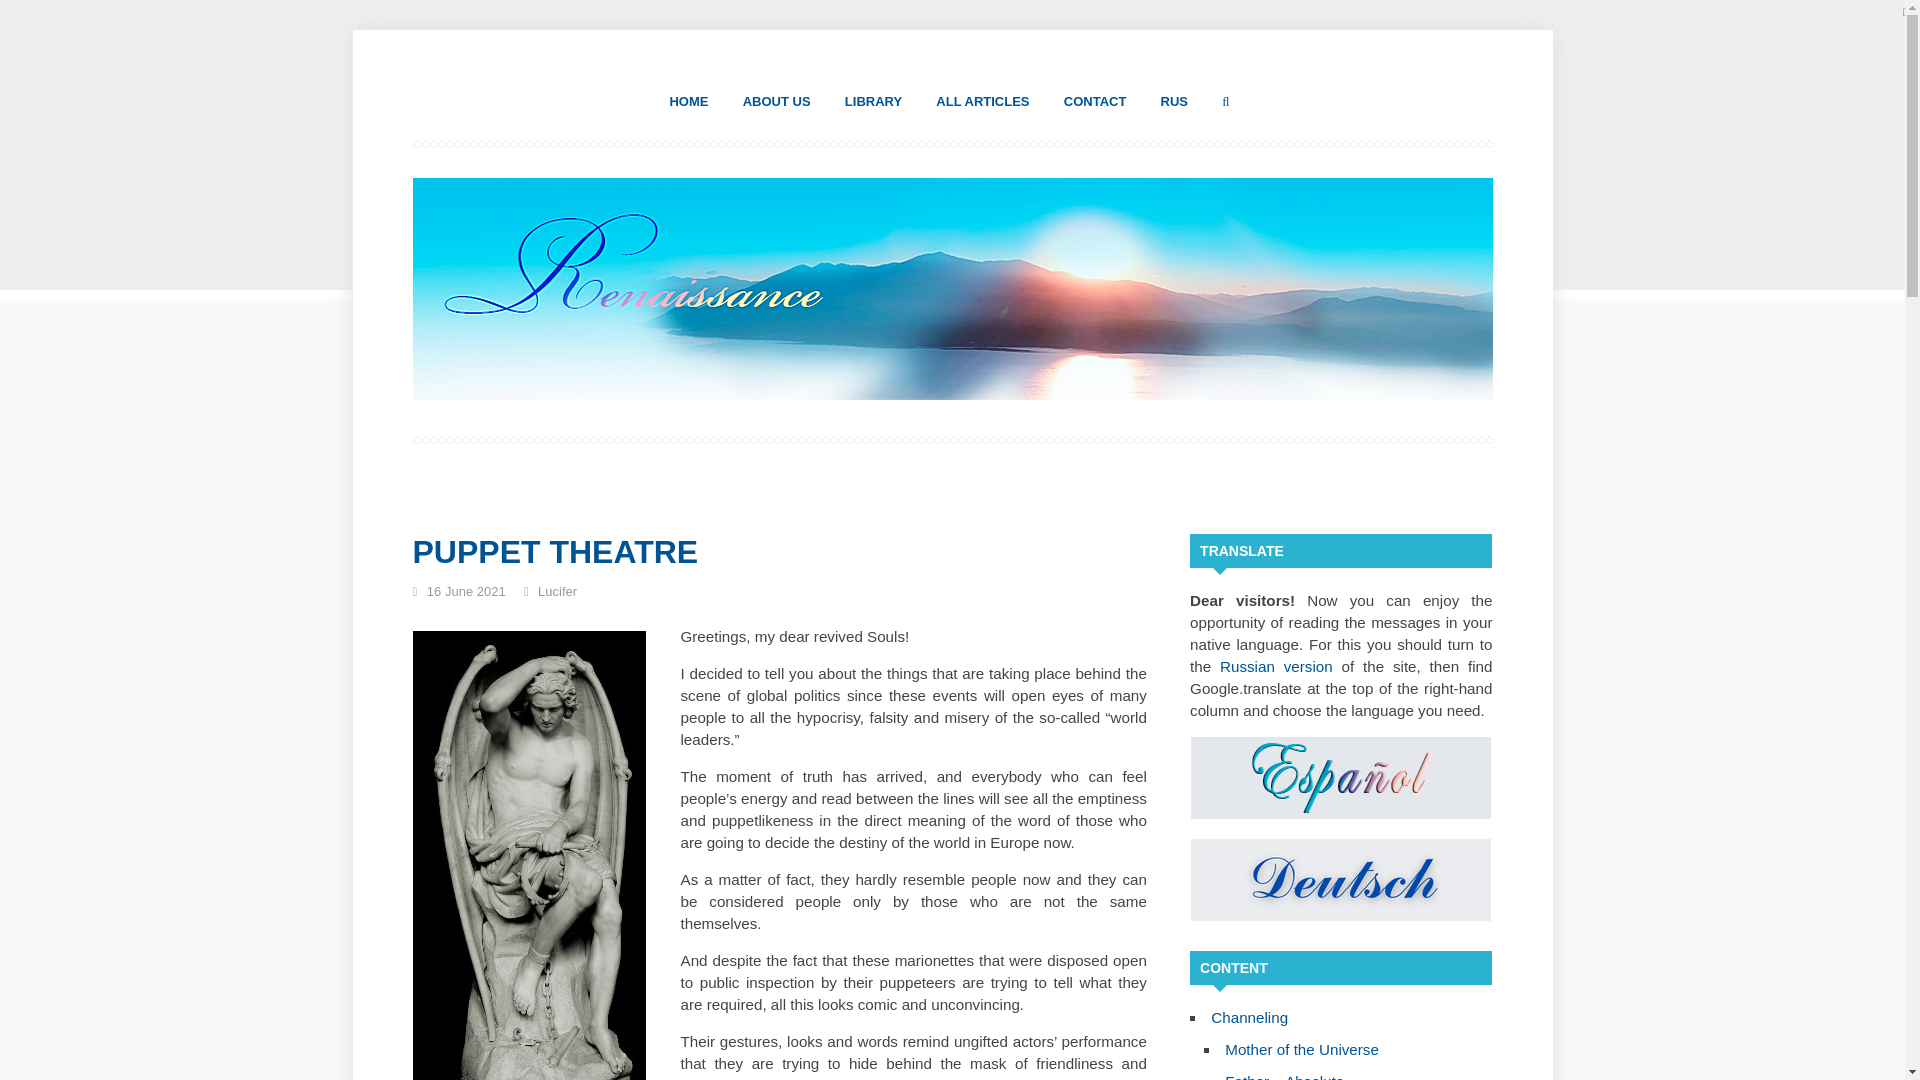  Describe the element at coordinates (776, 102) in the screenshot. I see `ABOUT US` at that location.